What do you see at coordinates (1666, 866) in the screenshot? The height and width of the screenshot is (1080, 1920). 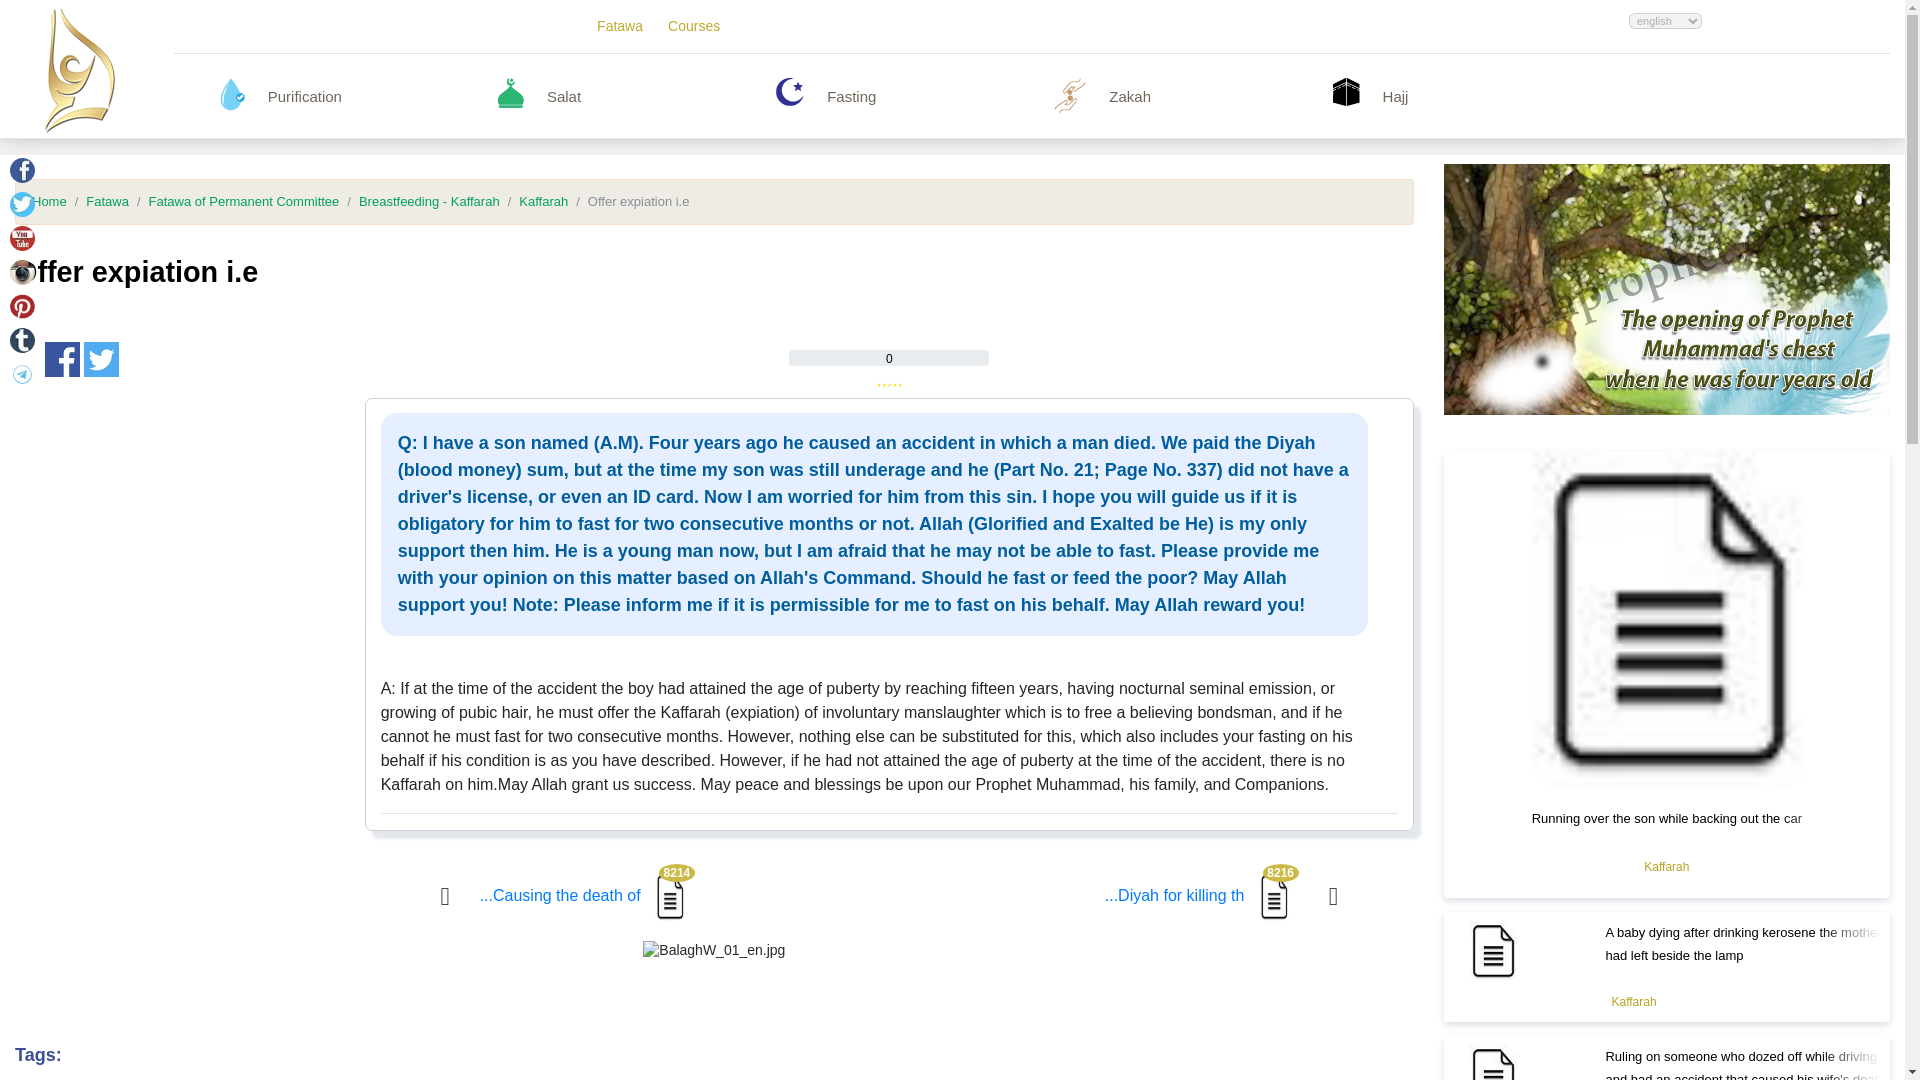 I see `Kaffarah` at bounding box center [1666, 866].